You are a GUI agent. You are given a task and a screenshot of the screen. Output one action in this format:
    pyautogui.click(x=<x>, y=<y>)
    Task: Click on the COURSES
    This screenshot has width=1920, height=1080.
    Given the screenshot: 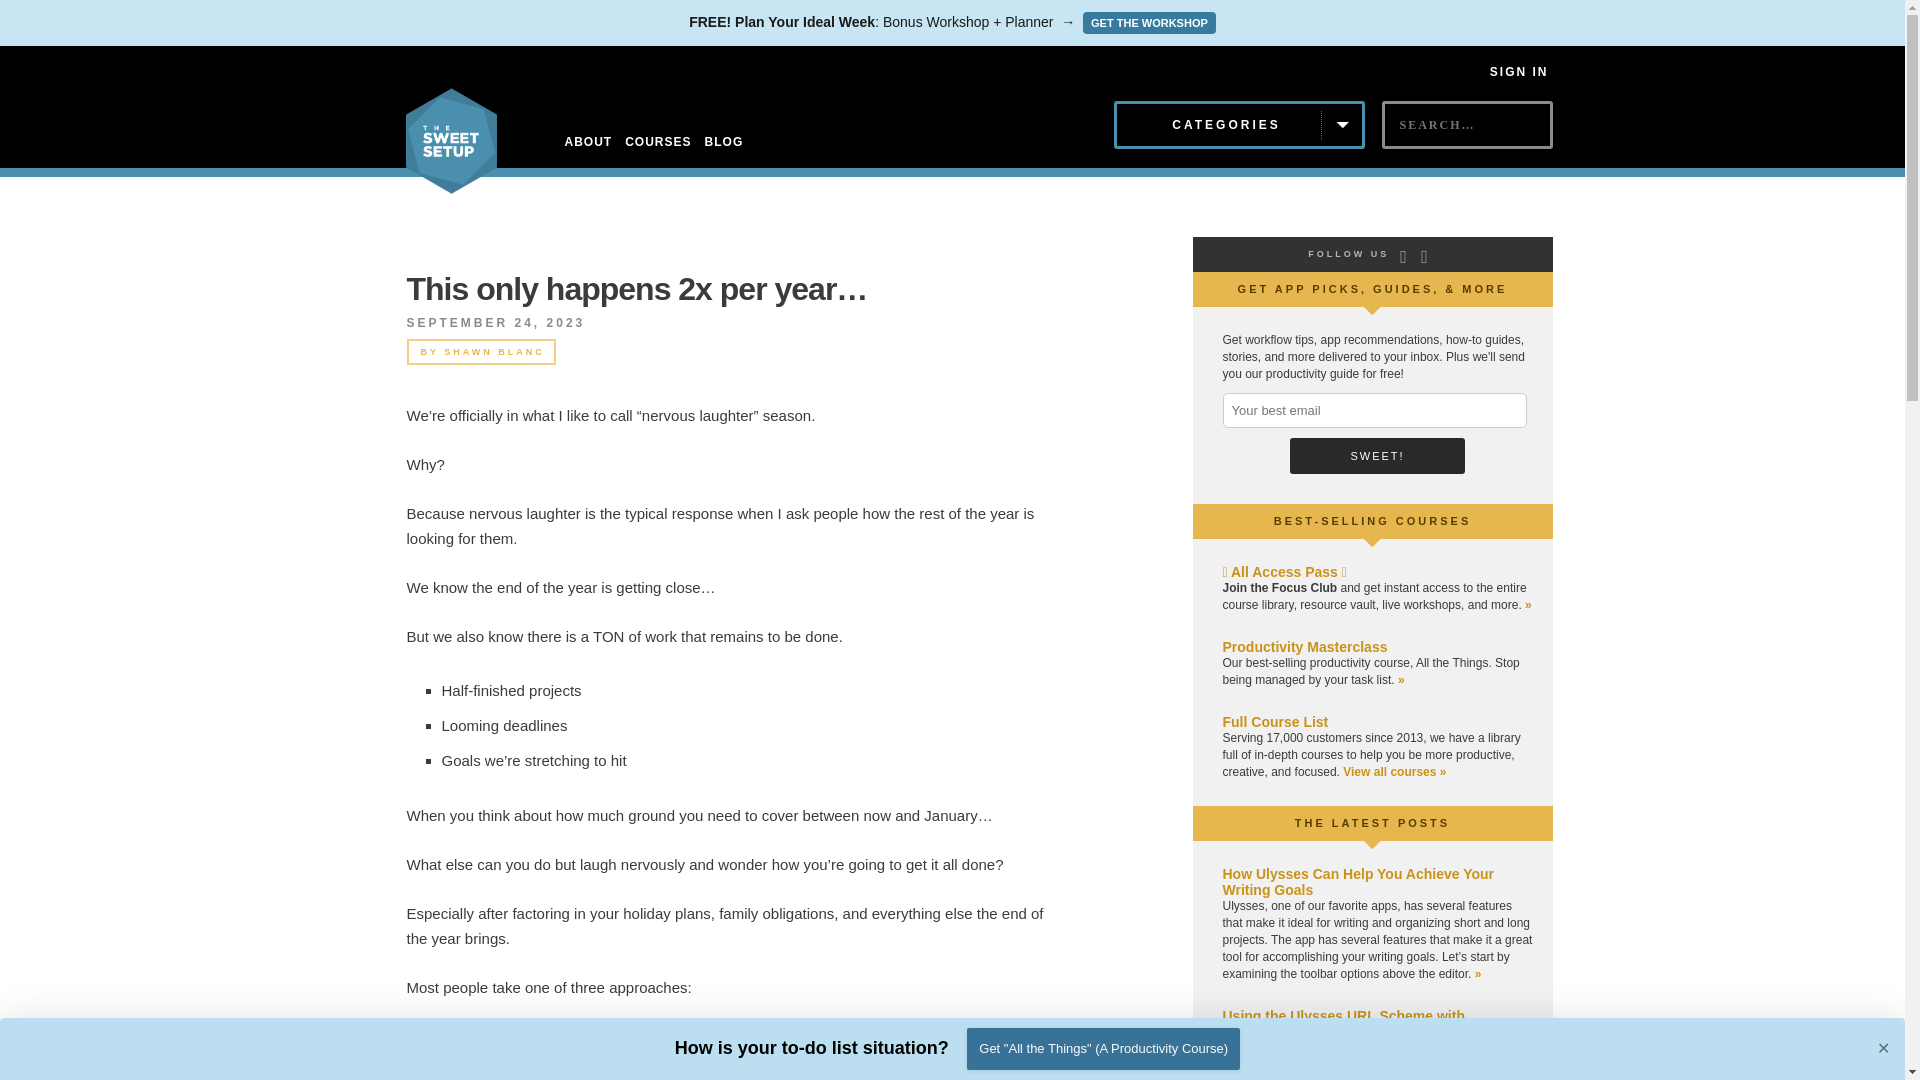 What is the action you would take?
    pyautogui.click(x=658, y=142)
    